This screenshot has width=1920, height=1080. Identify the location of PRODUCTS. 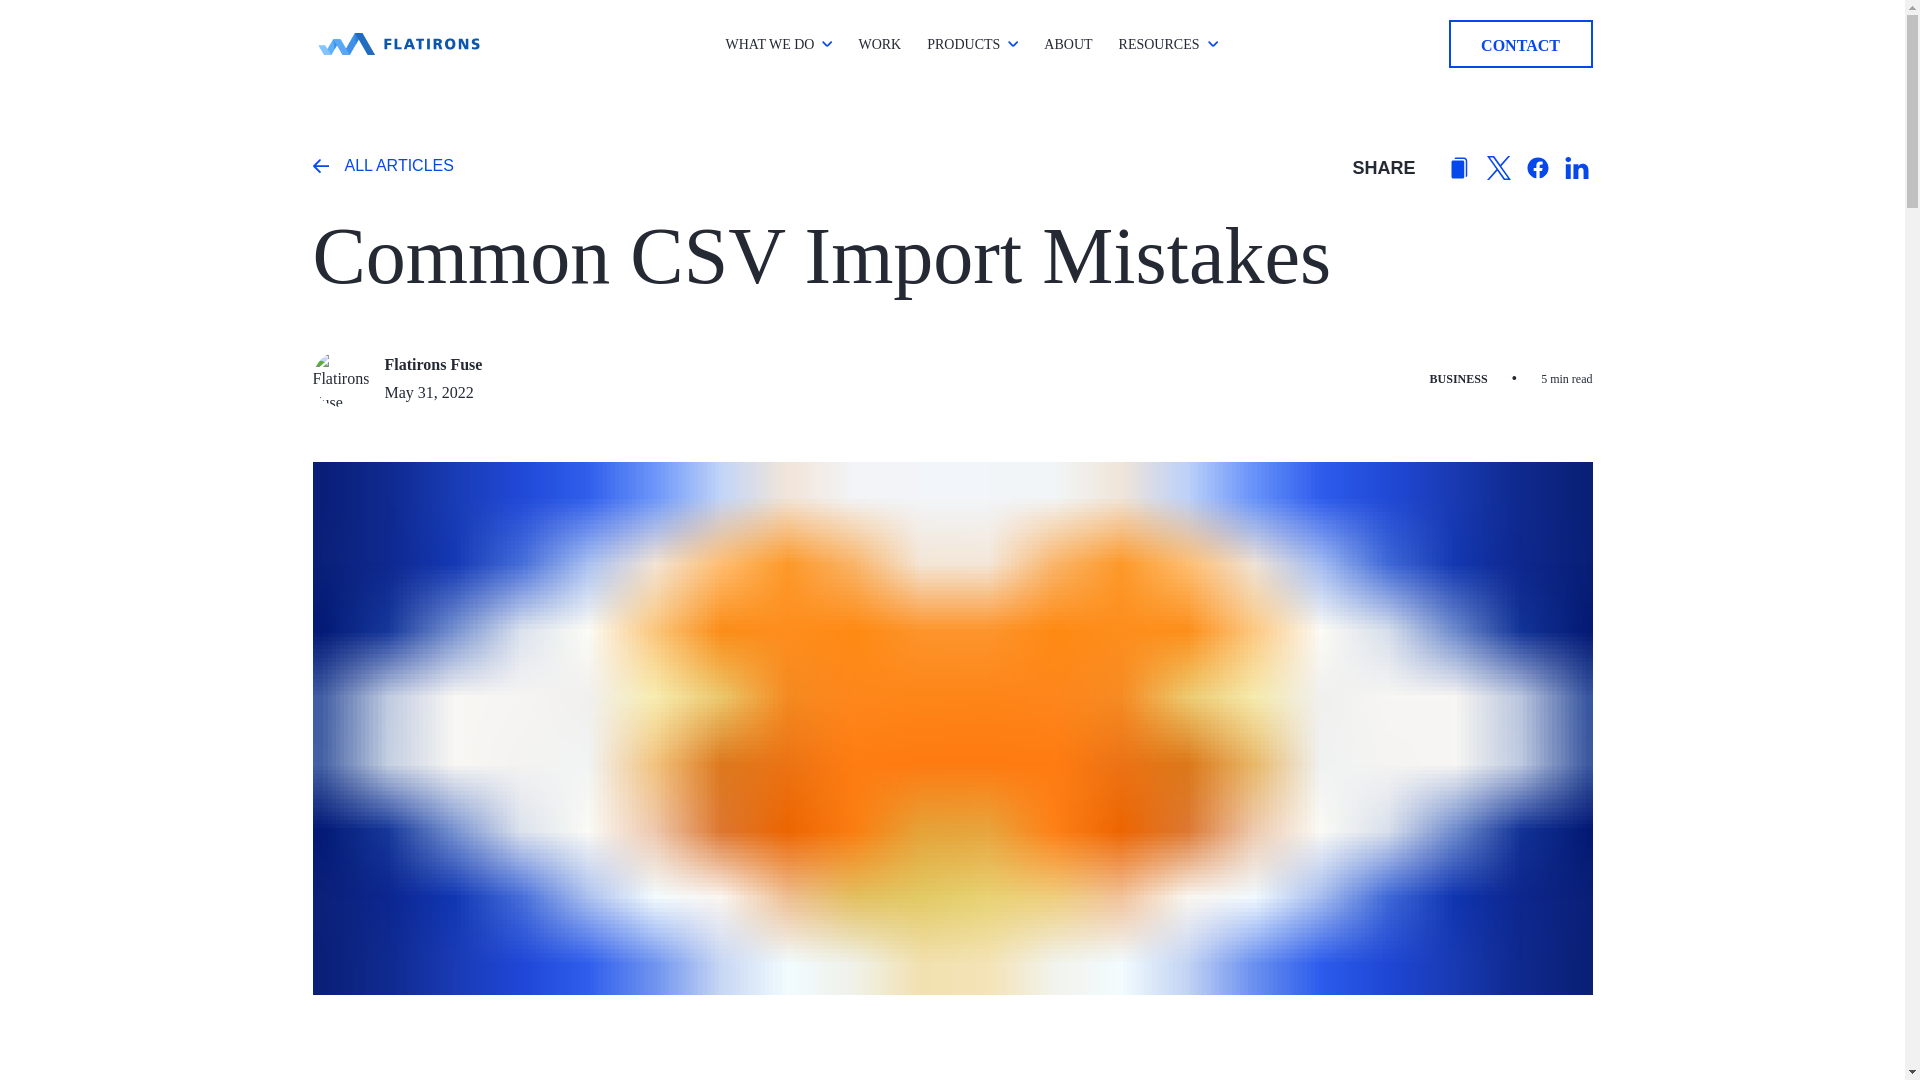
(964, 44).